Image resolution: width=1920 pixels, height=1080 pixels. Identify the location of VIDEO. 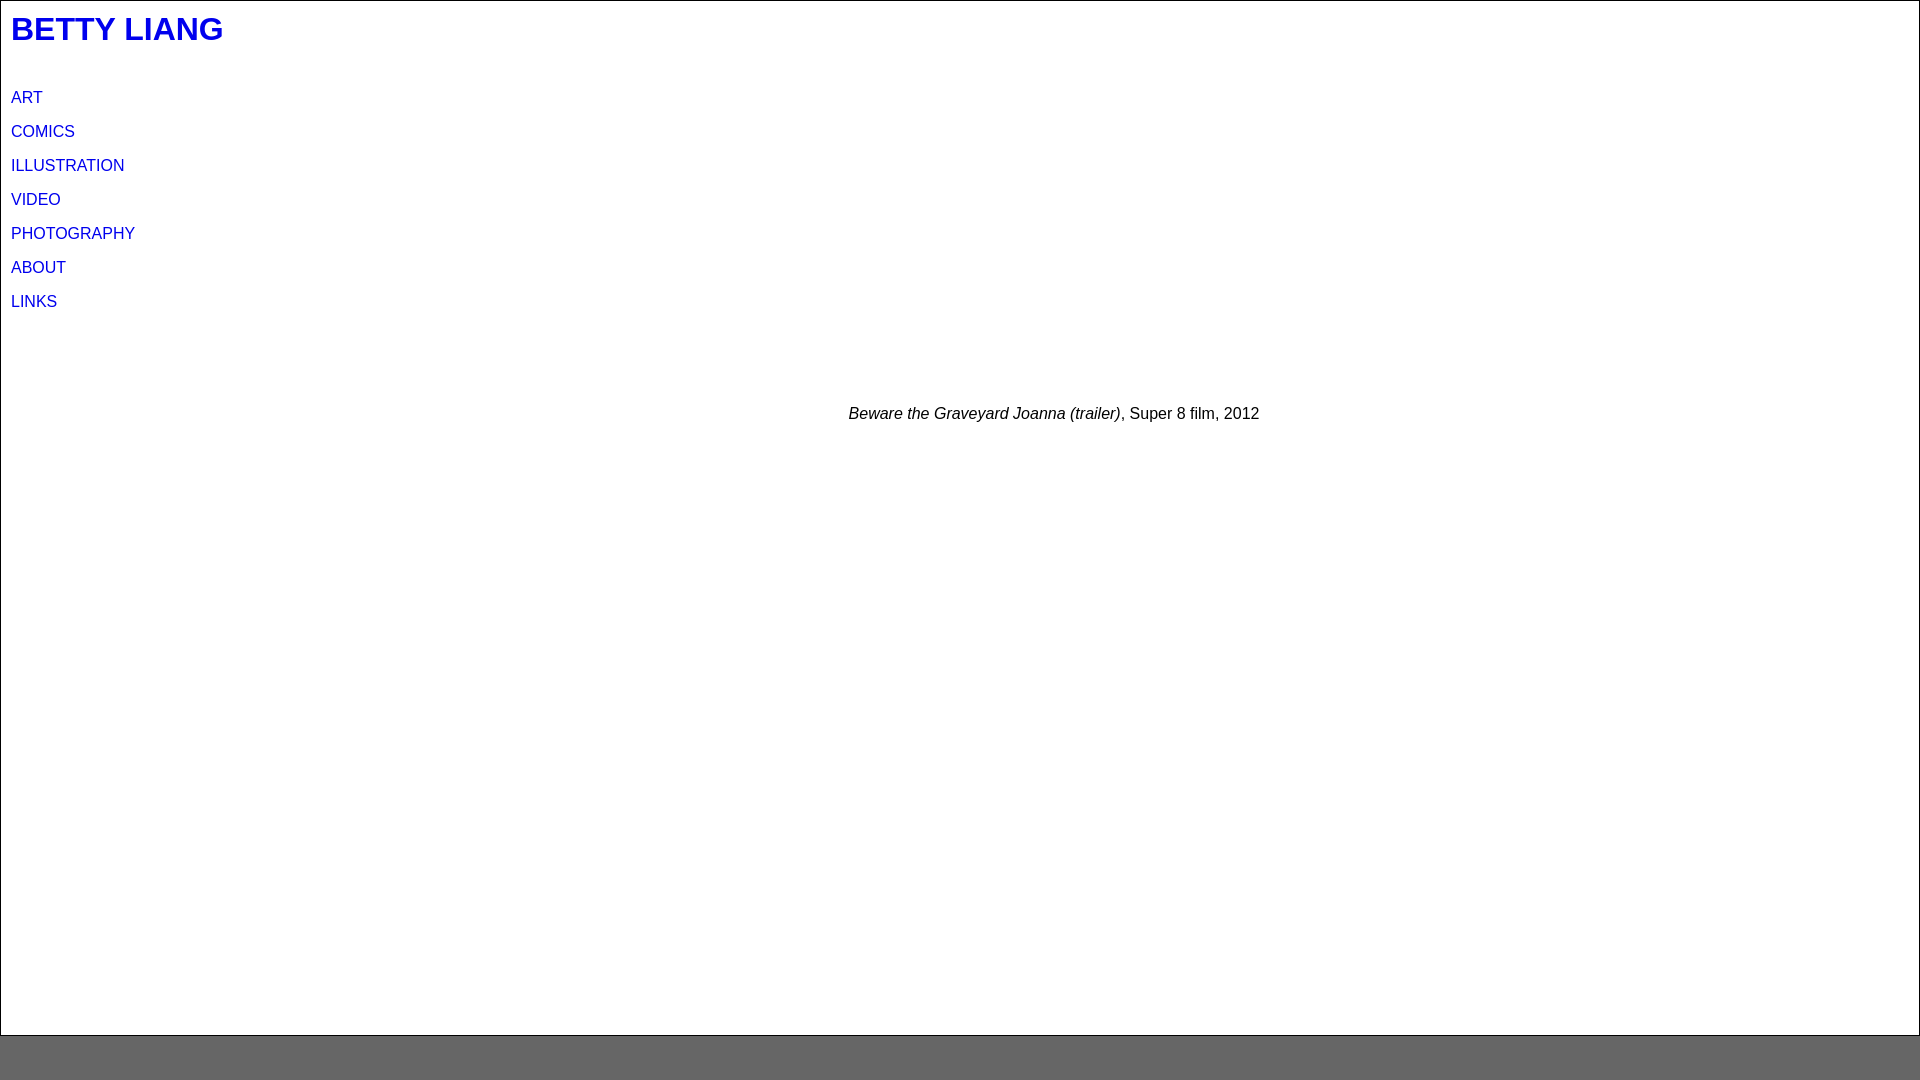
(36, 200).